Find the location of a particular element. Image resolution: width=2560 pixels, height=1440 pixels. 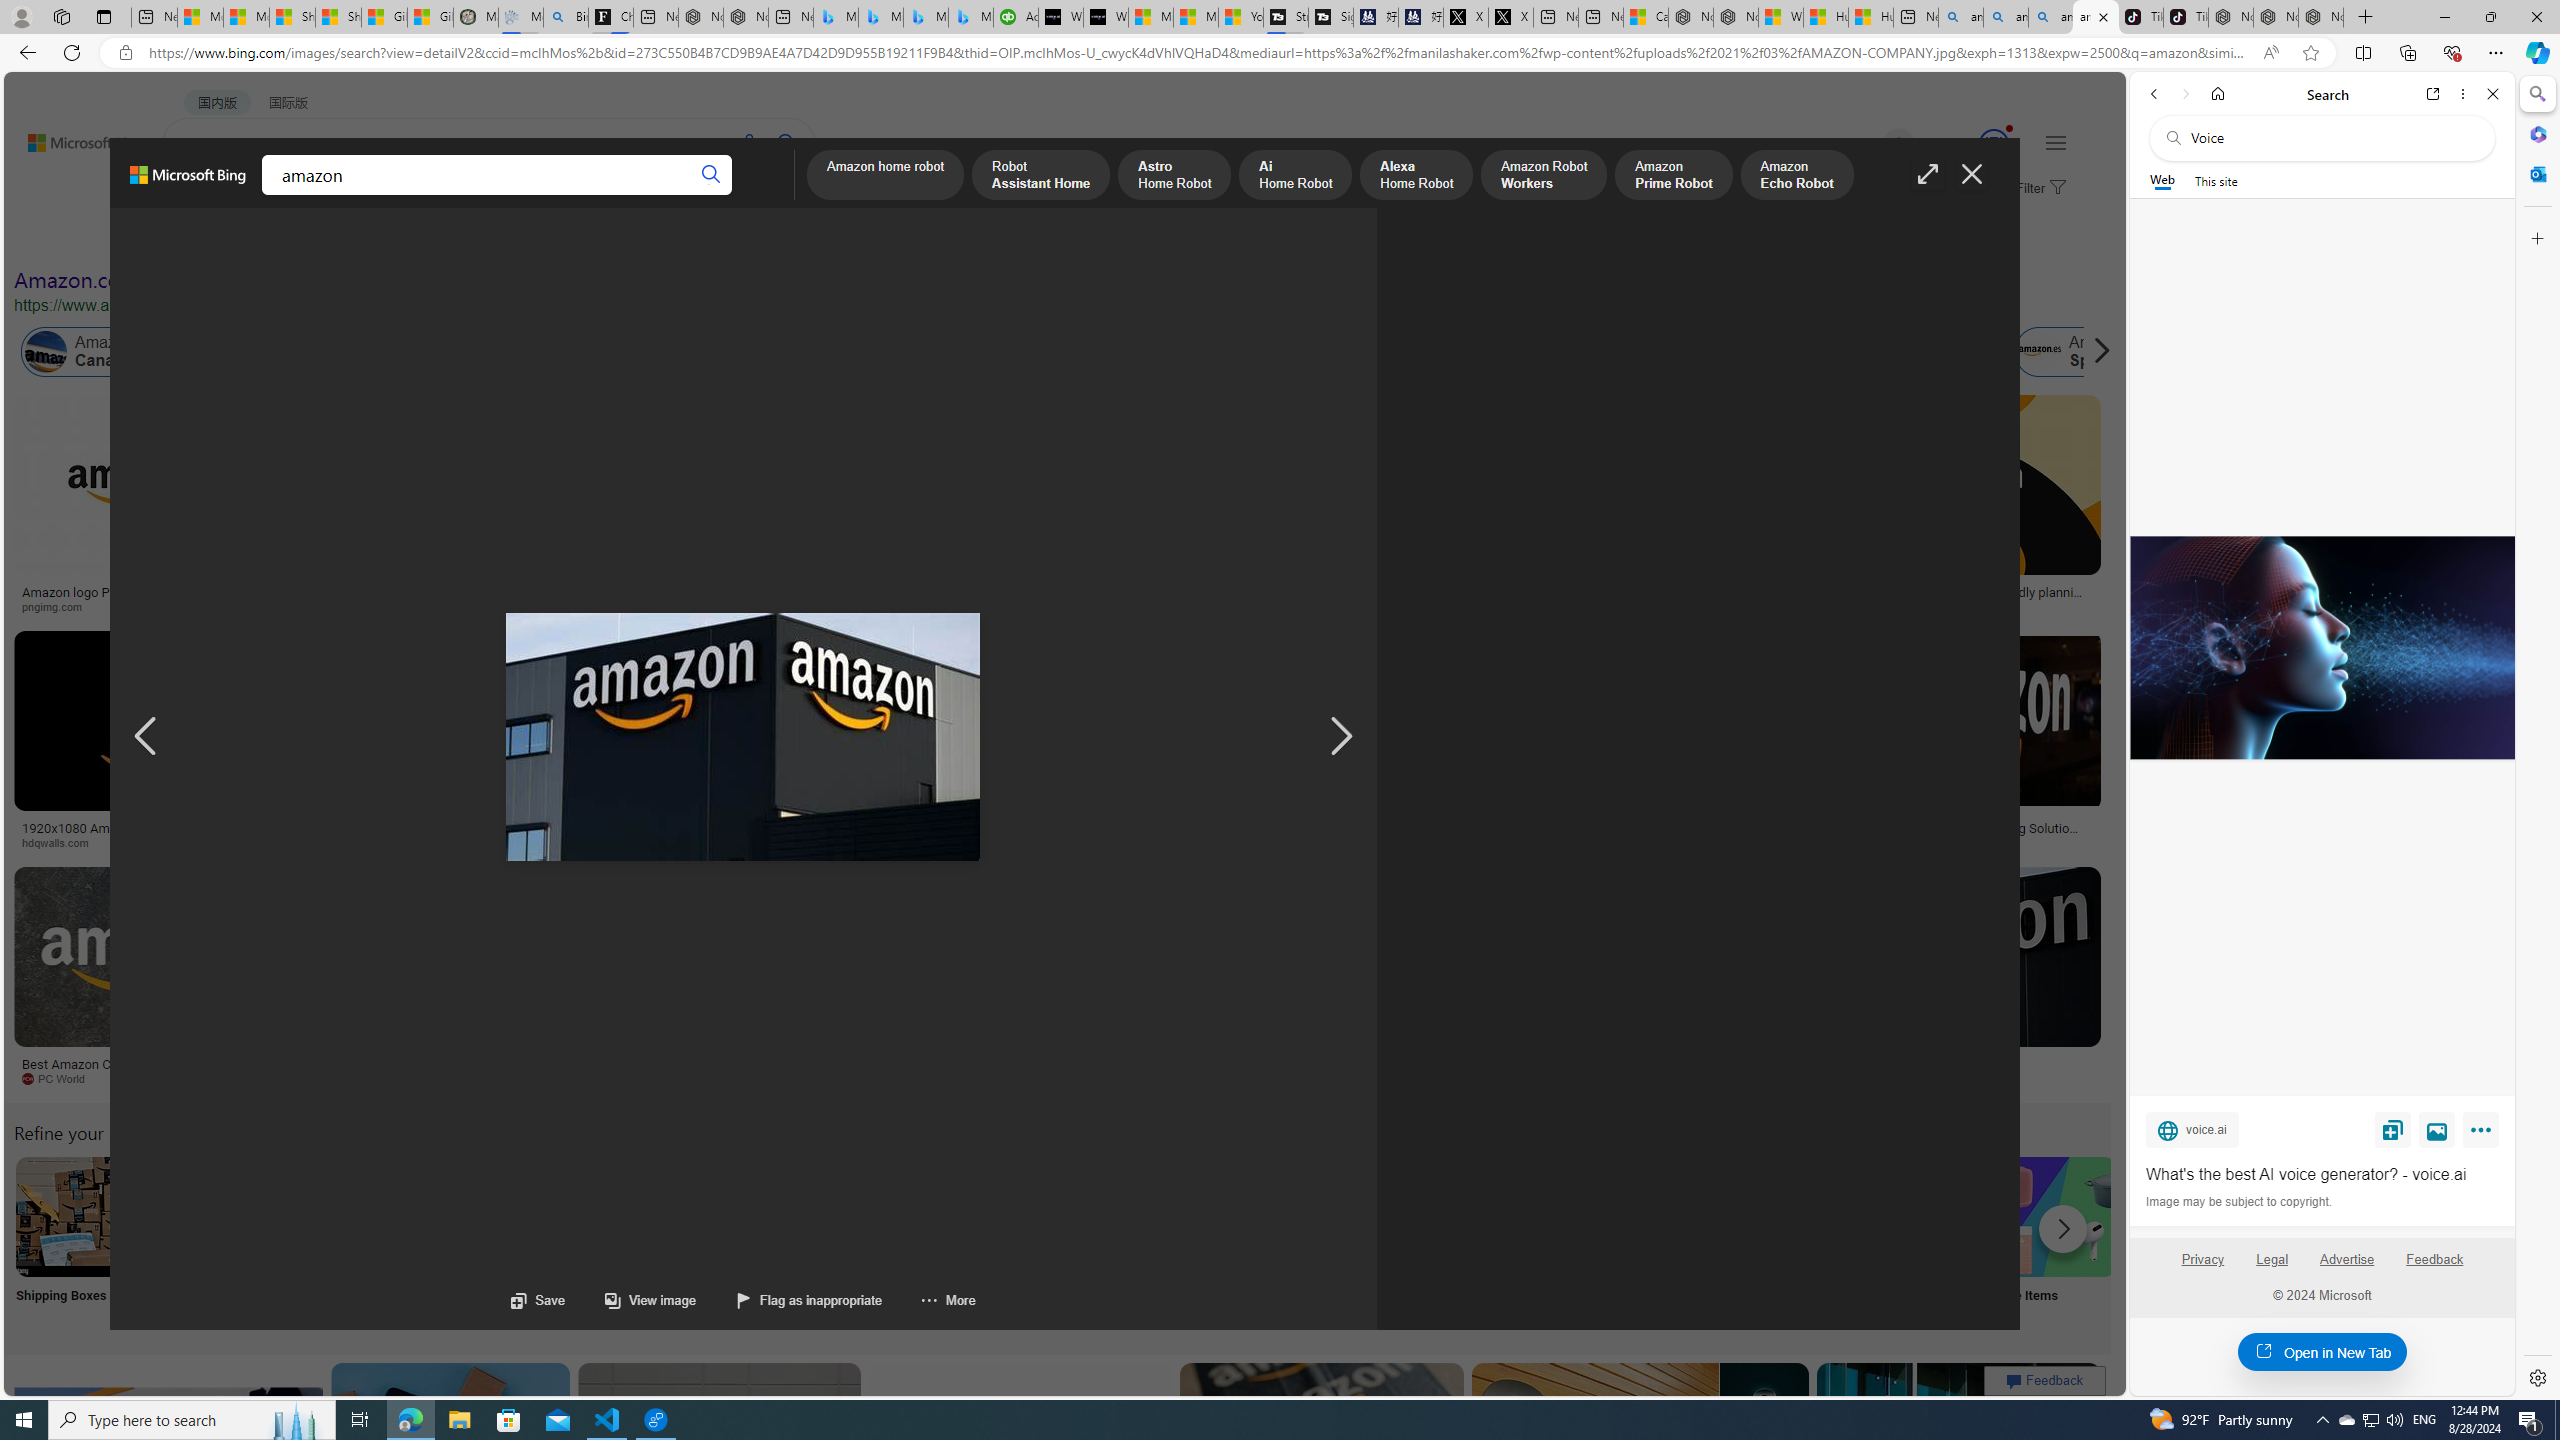

usatoday.com is located at coordinates (710, 606).